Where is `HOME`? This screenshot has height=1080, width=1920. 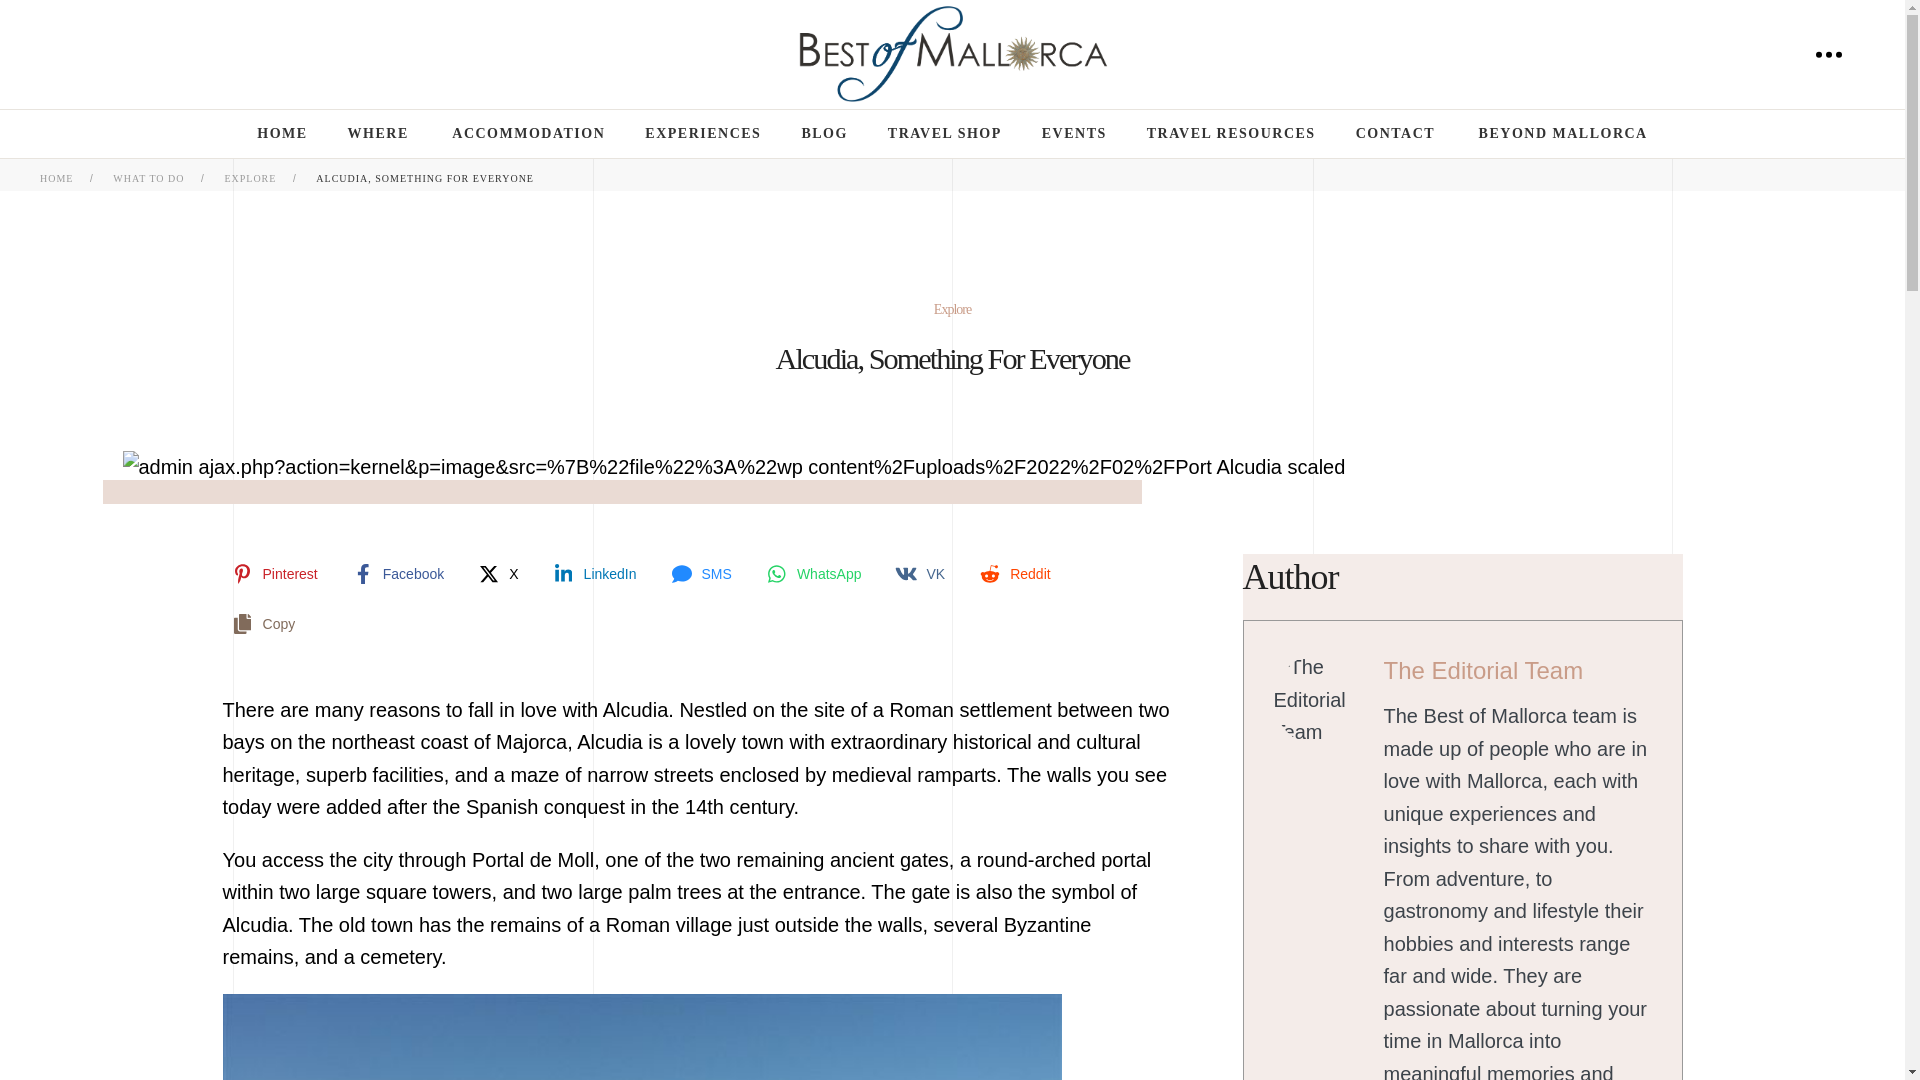
HOME is located at coordinates (282, 134).